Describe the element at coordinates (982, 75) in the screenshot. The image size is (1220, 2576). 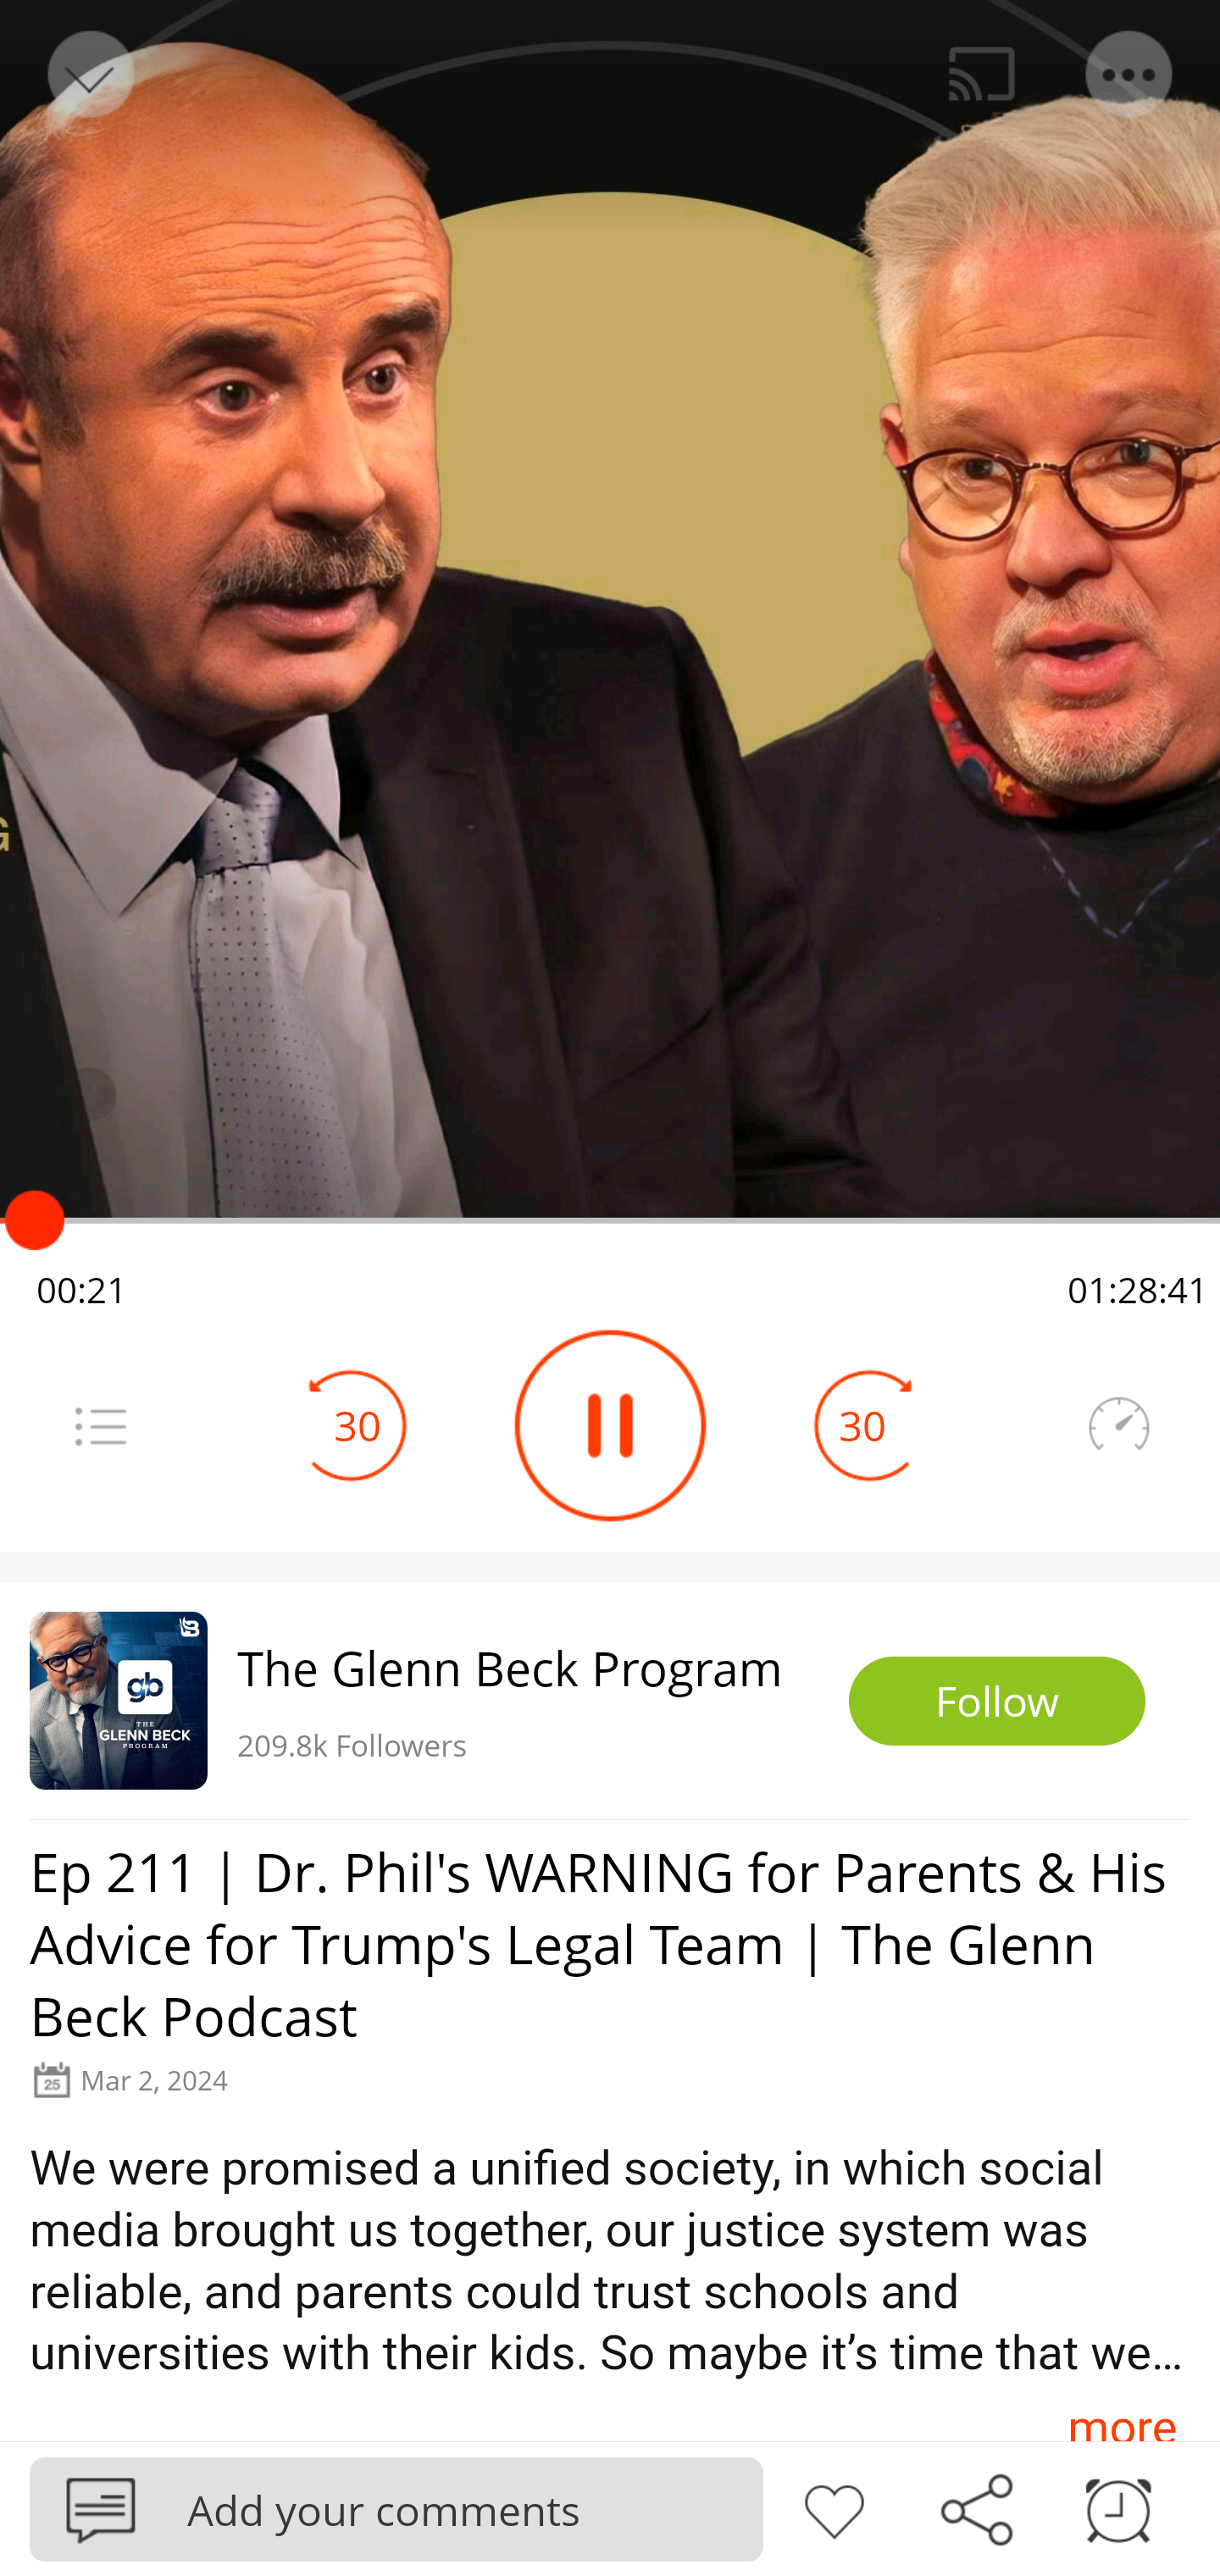
I see `Cast. Disconnected` at that location.